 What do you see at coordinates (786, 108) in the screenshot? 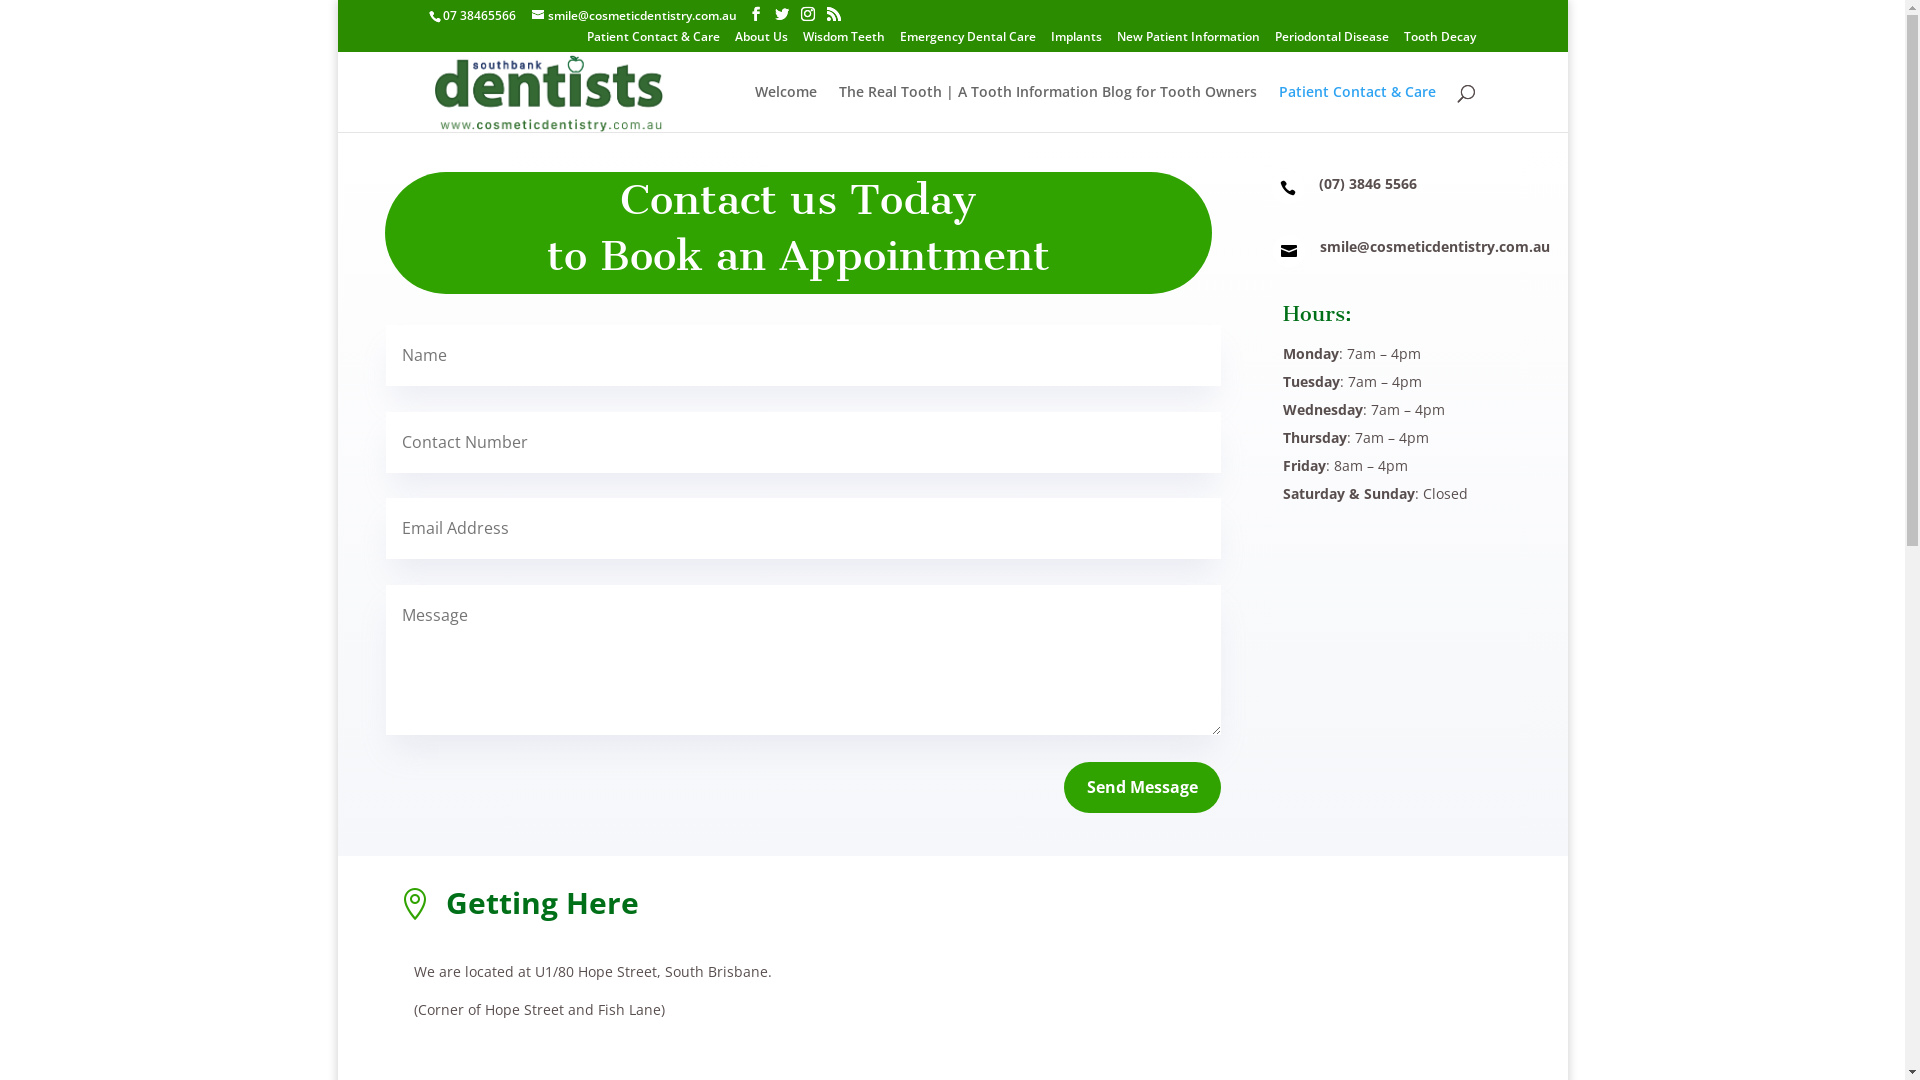
I see `Welcome` at bounding box center [786, 108].